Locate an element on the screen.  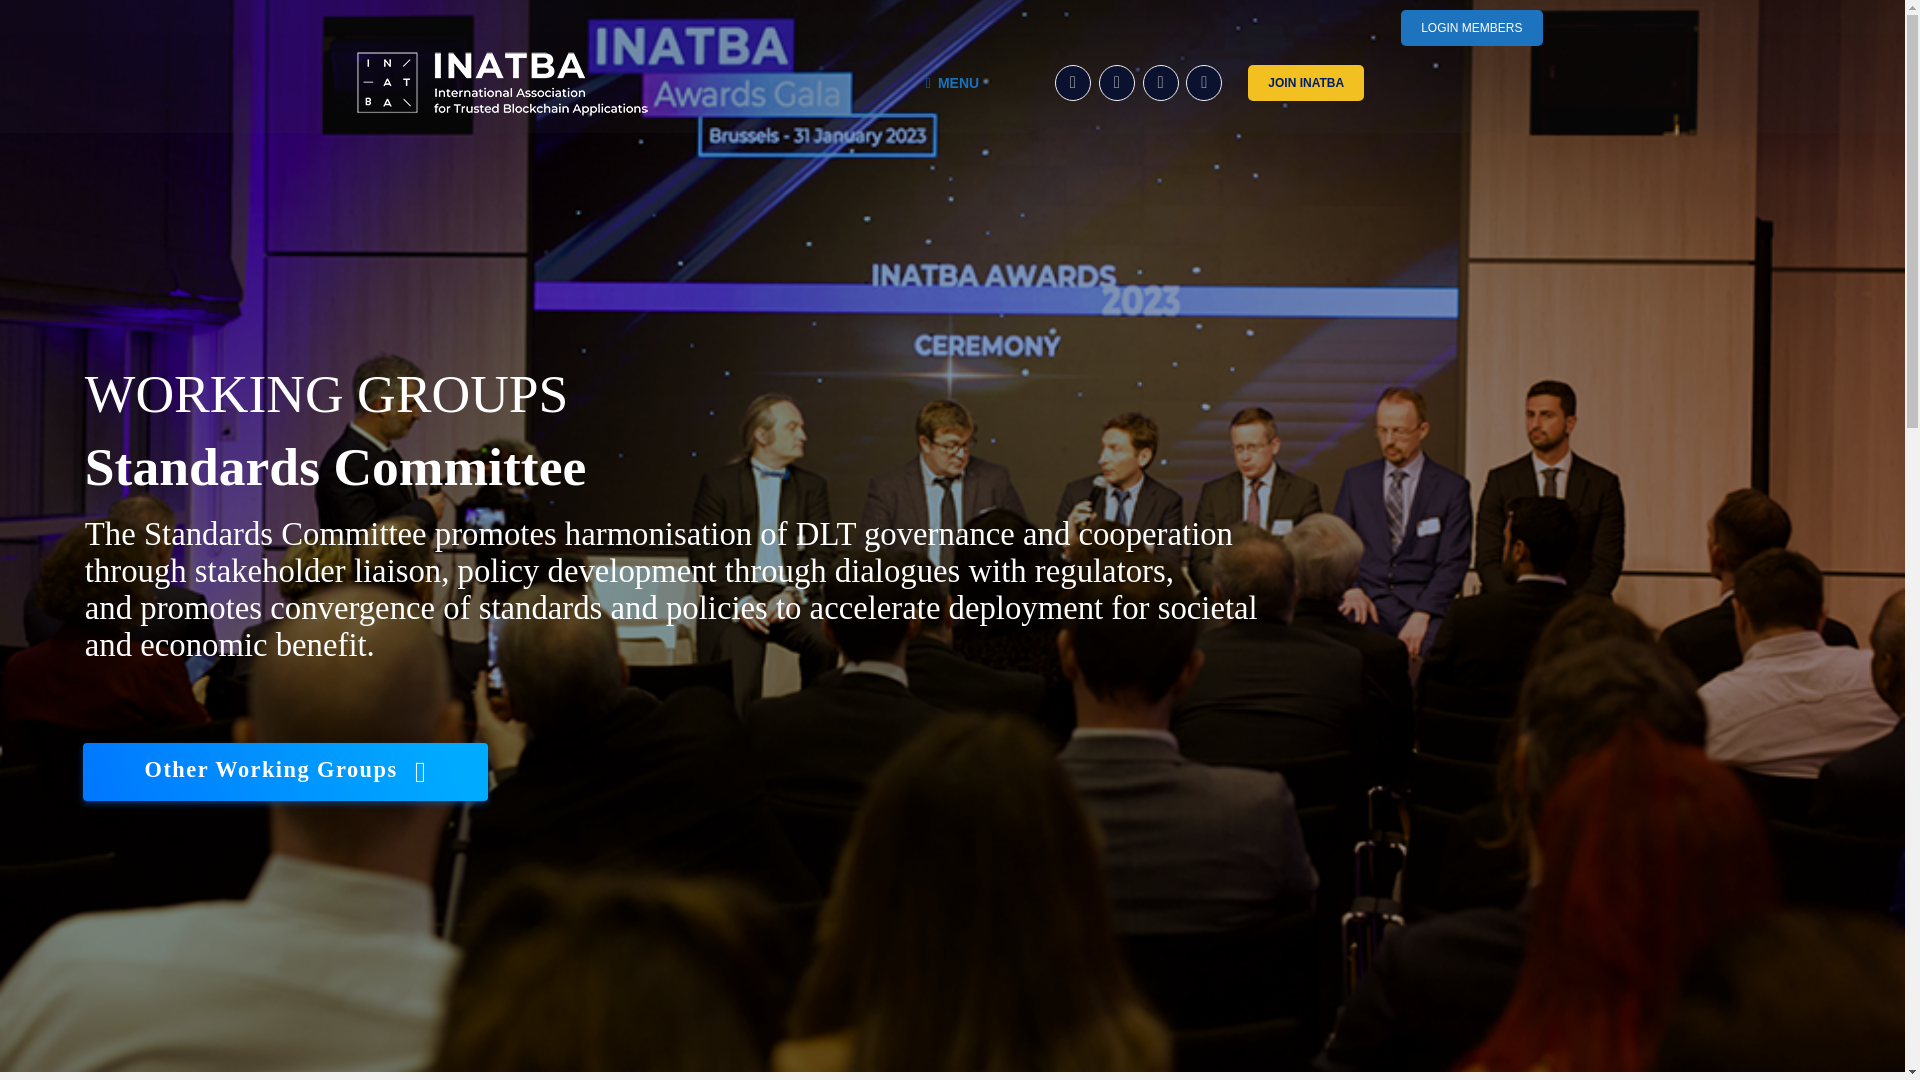
JOIN INATBA is located at coordinates (1306, 82).